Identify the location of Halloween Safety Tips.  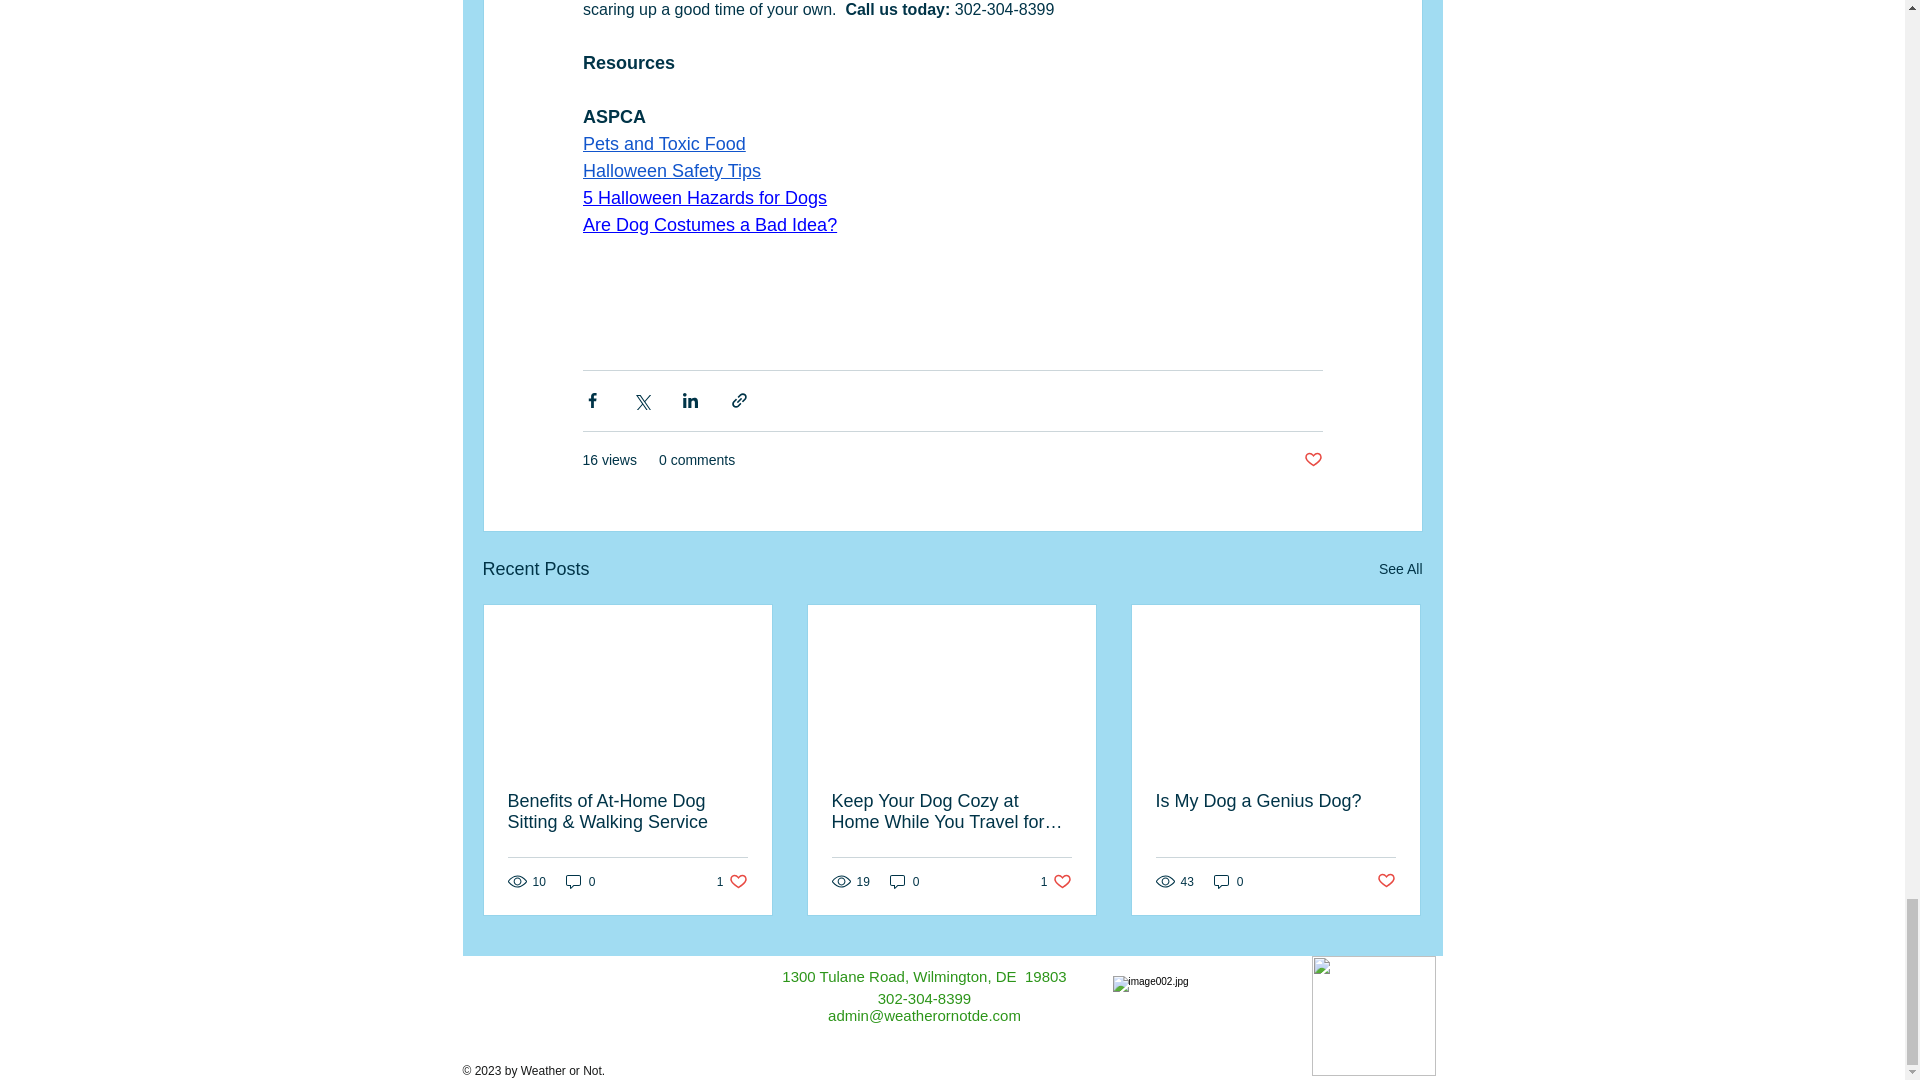
(670, 170).